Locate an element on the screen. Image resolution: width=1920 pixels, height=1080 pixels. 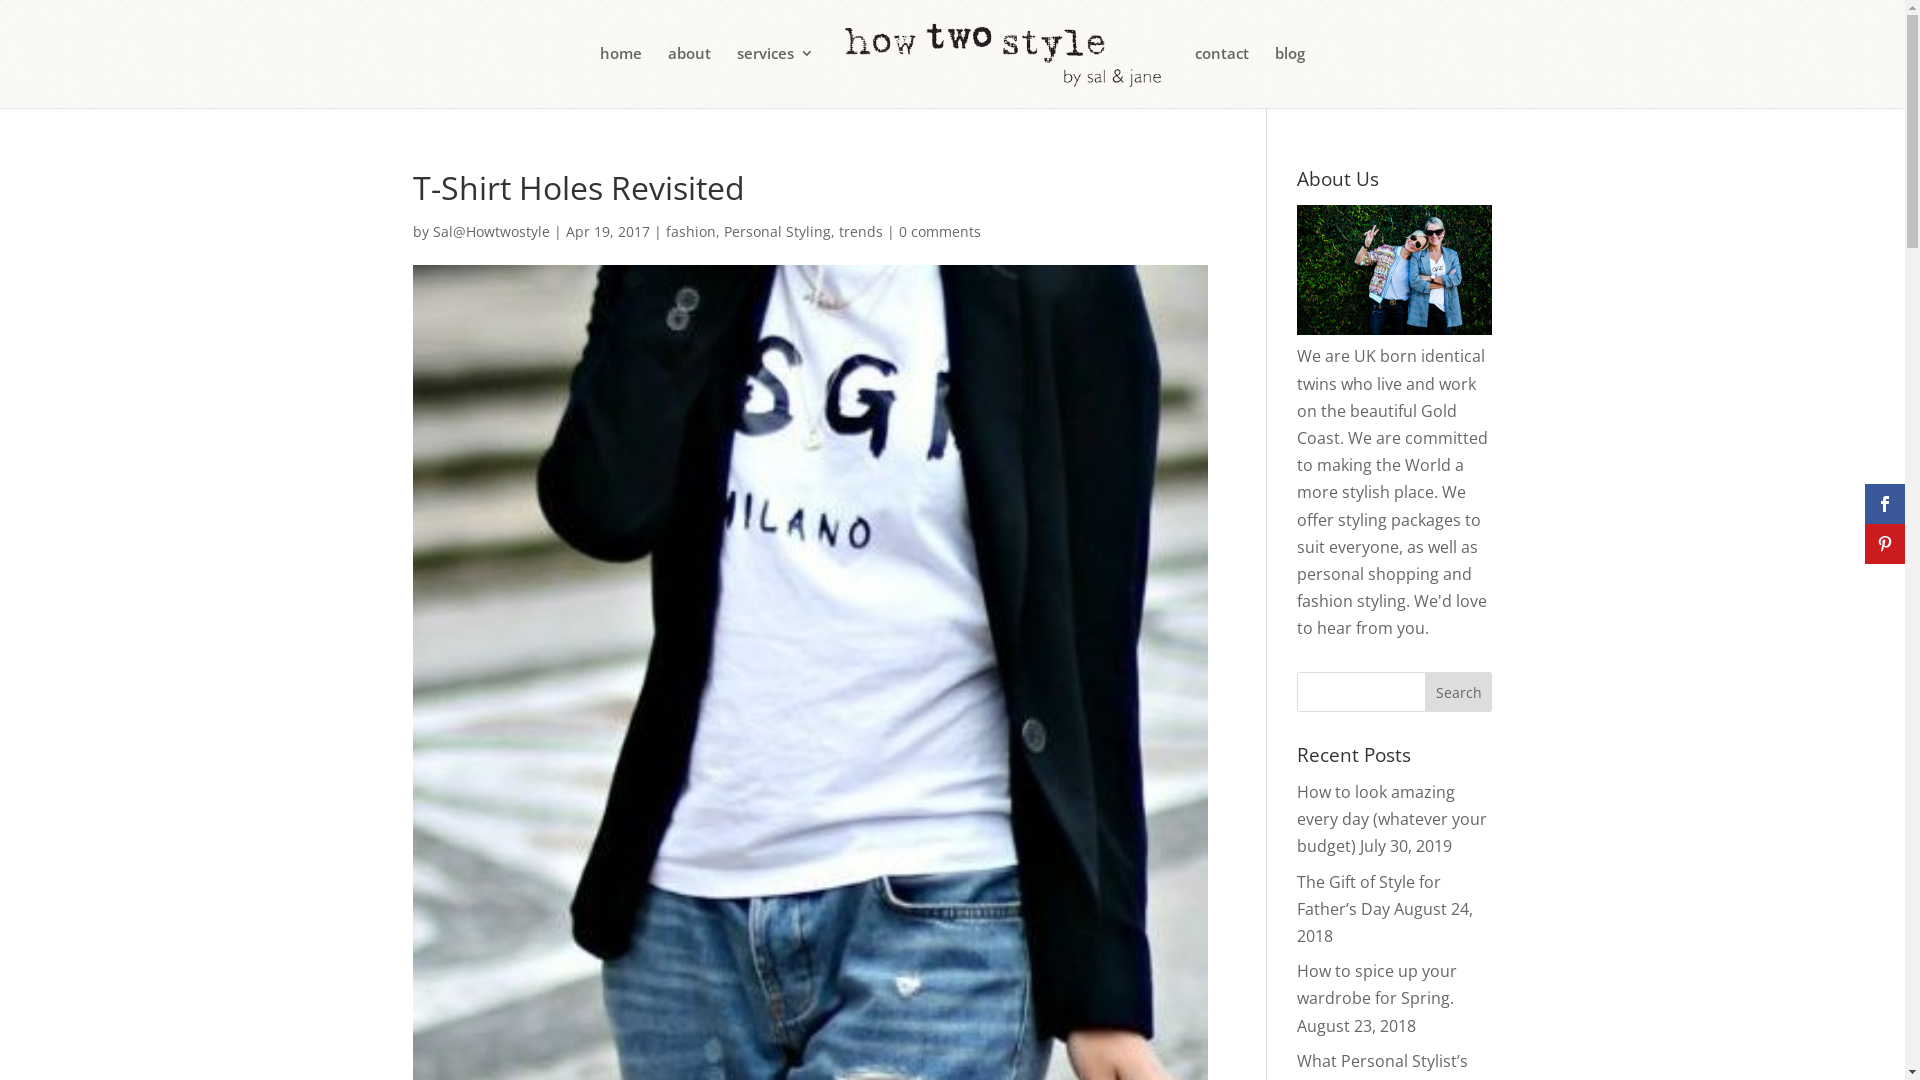
Sal@Howtwostyle is located at coordinates (490, 232).